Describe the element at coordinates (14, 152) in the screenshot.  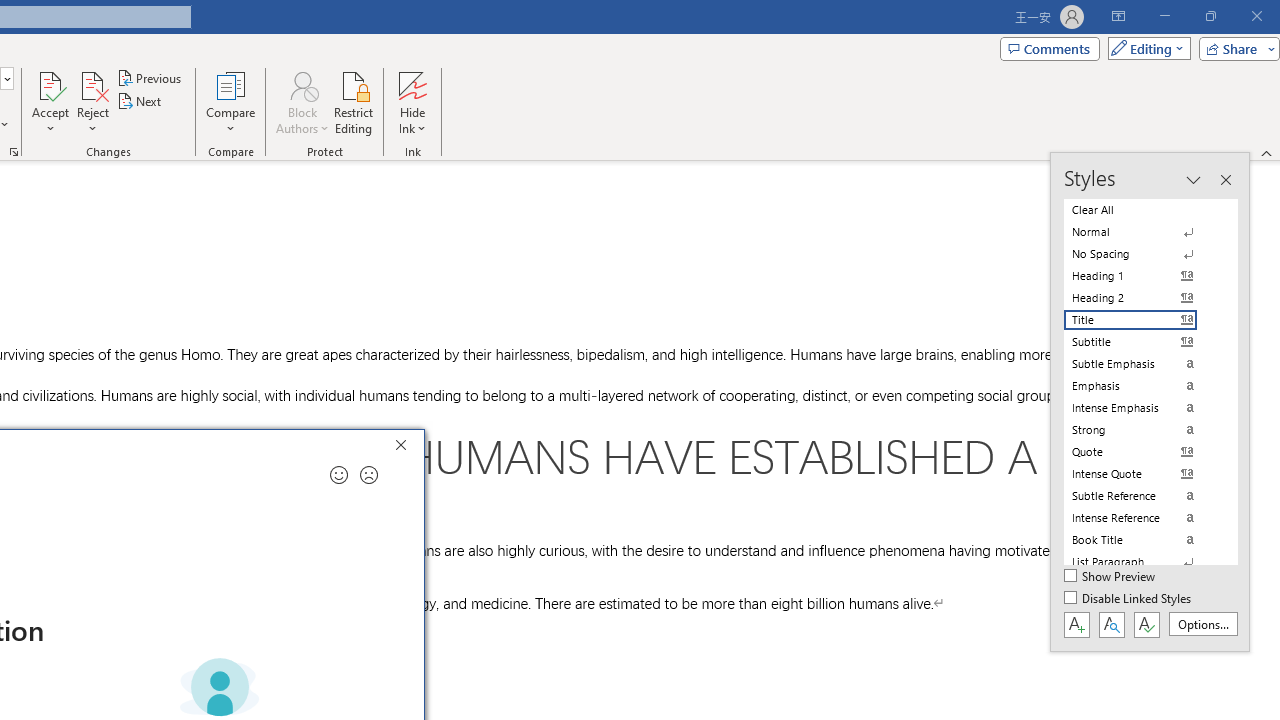
I see `Change Tracking Options...` at that location.